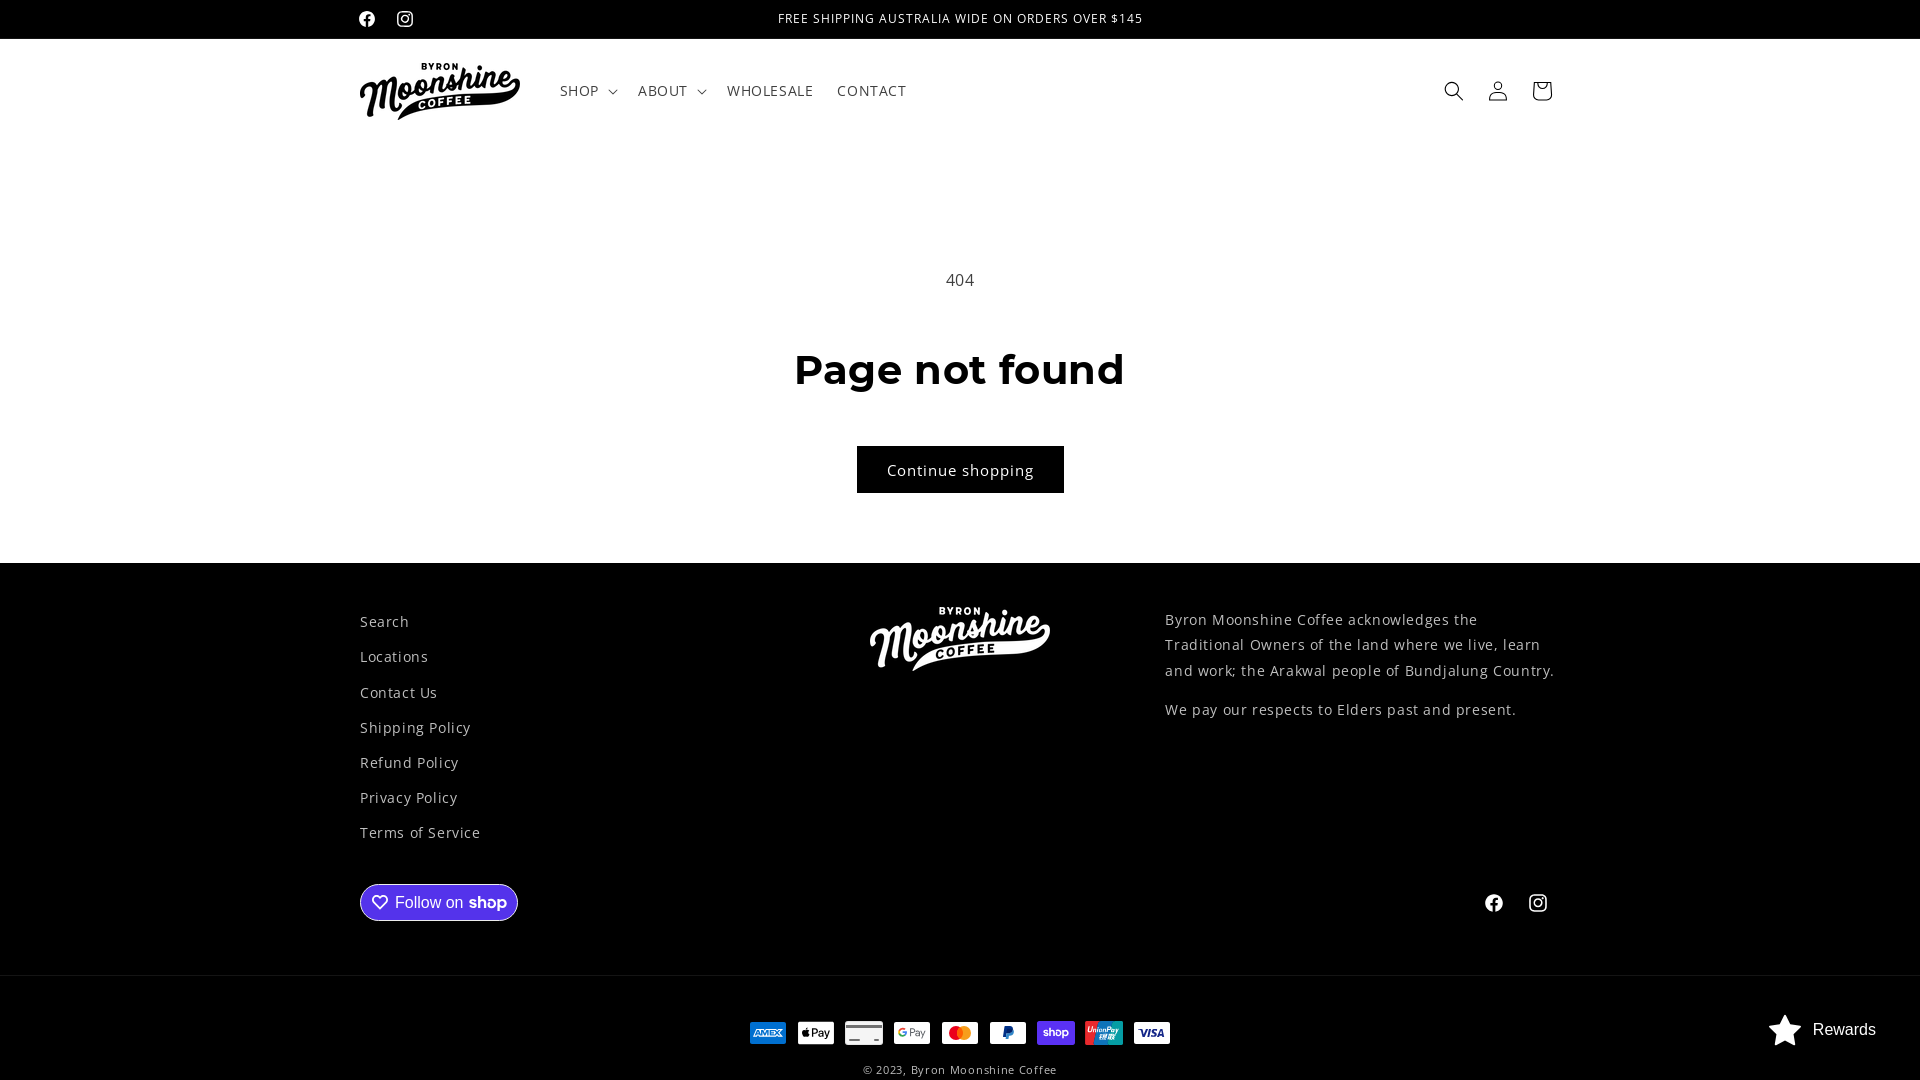 Image resolution: width=1920 pixels, height=1080 pixels. What do you see at coordinates (770, 91) in the screenshot?
I see `WHOLESALE` at bounding box center [770, 91].